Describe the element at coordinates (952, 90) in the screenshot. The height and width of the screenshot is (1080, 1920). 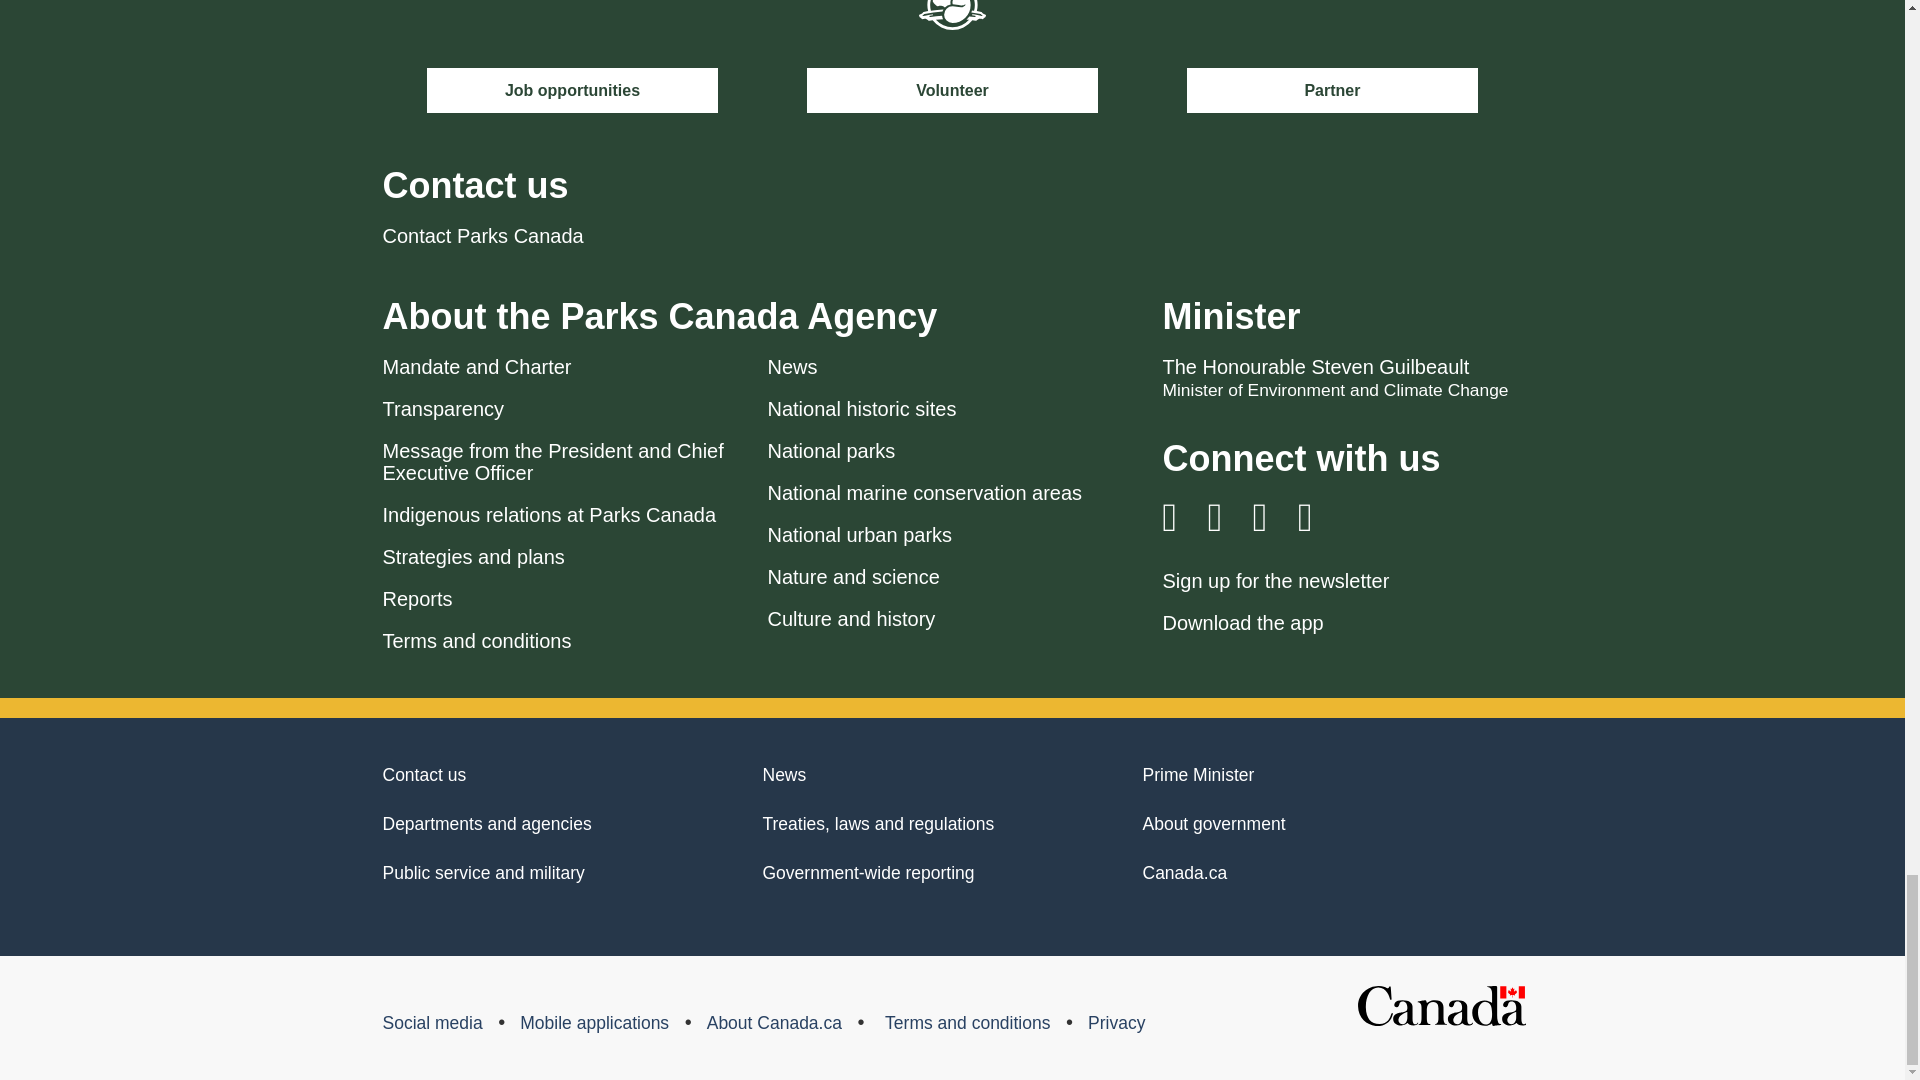
I see `Volunteer` at that location.